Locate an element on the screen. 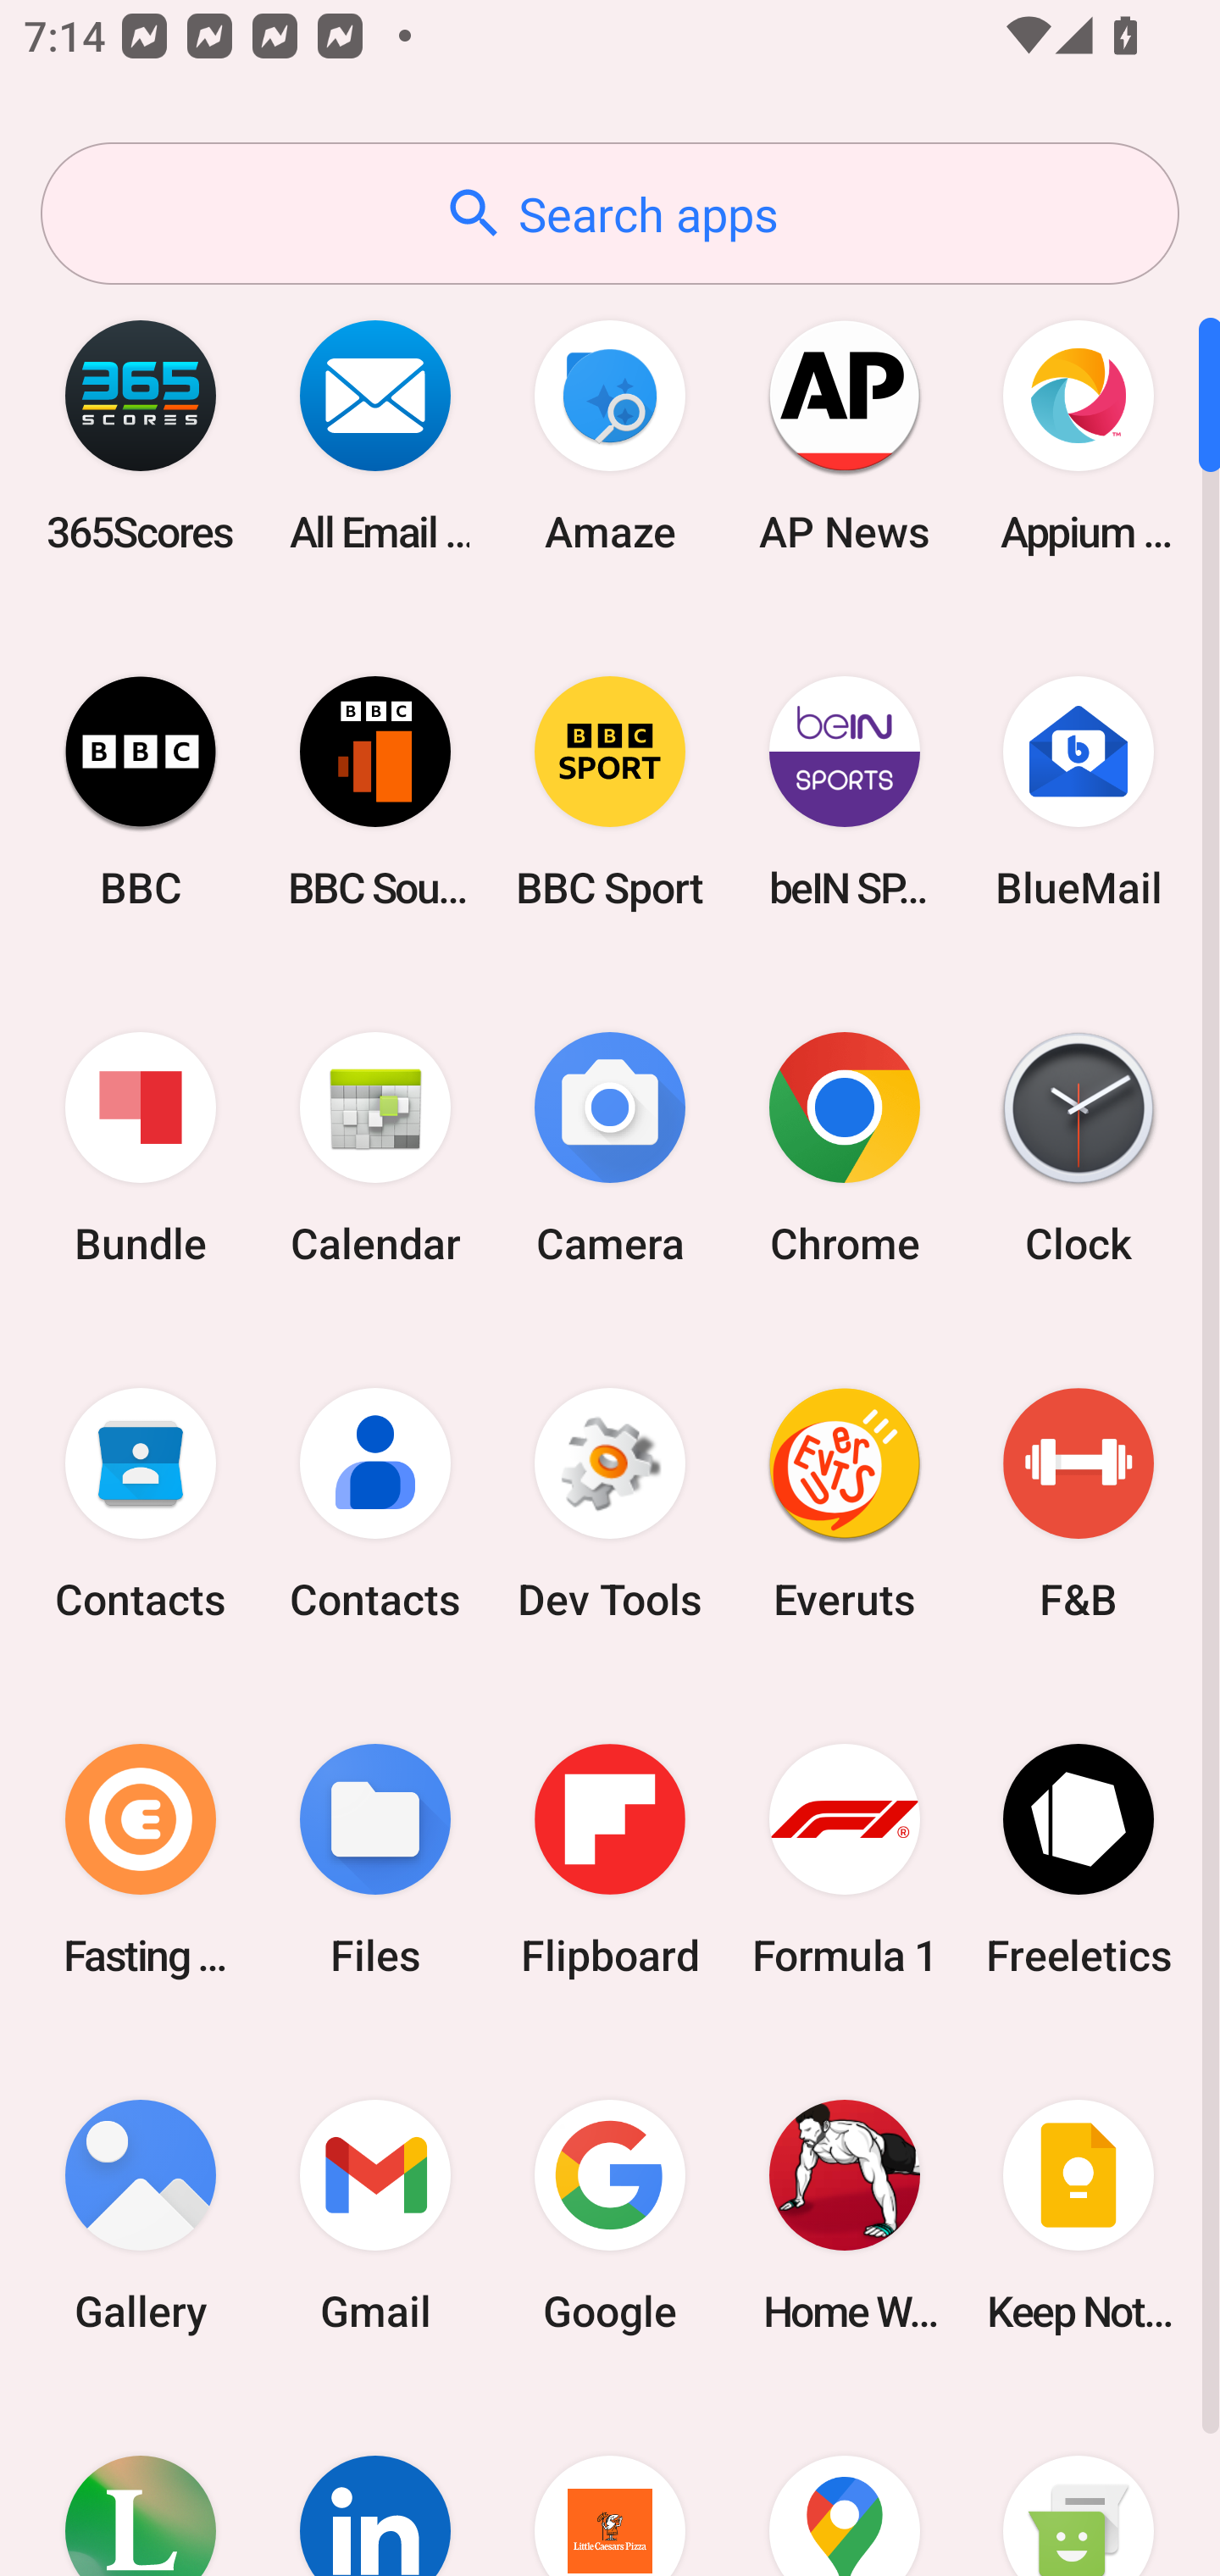 The image size is (1220, 2576). Home Workout is located at coordinates (844, 2215).